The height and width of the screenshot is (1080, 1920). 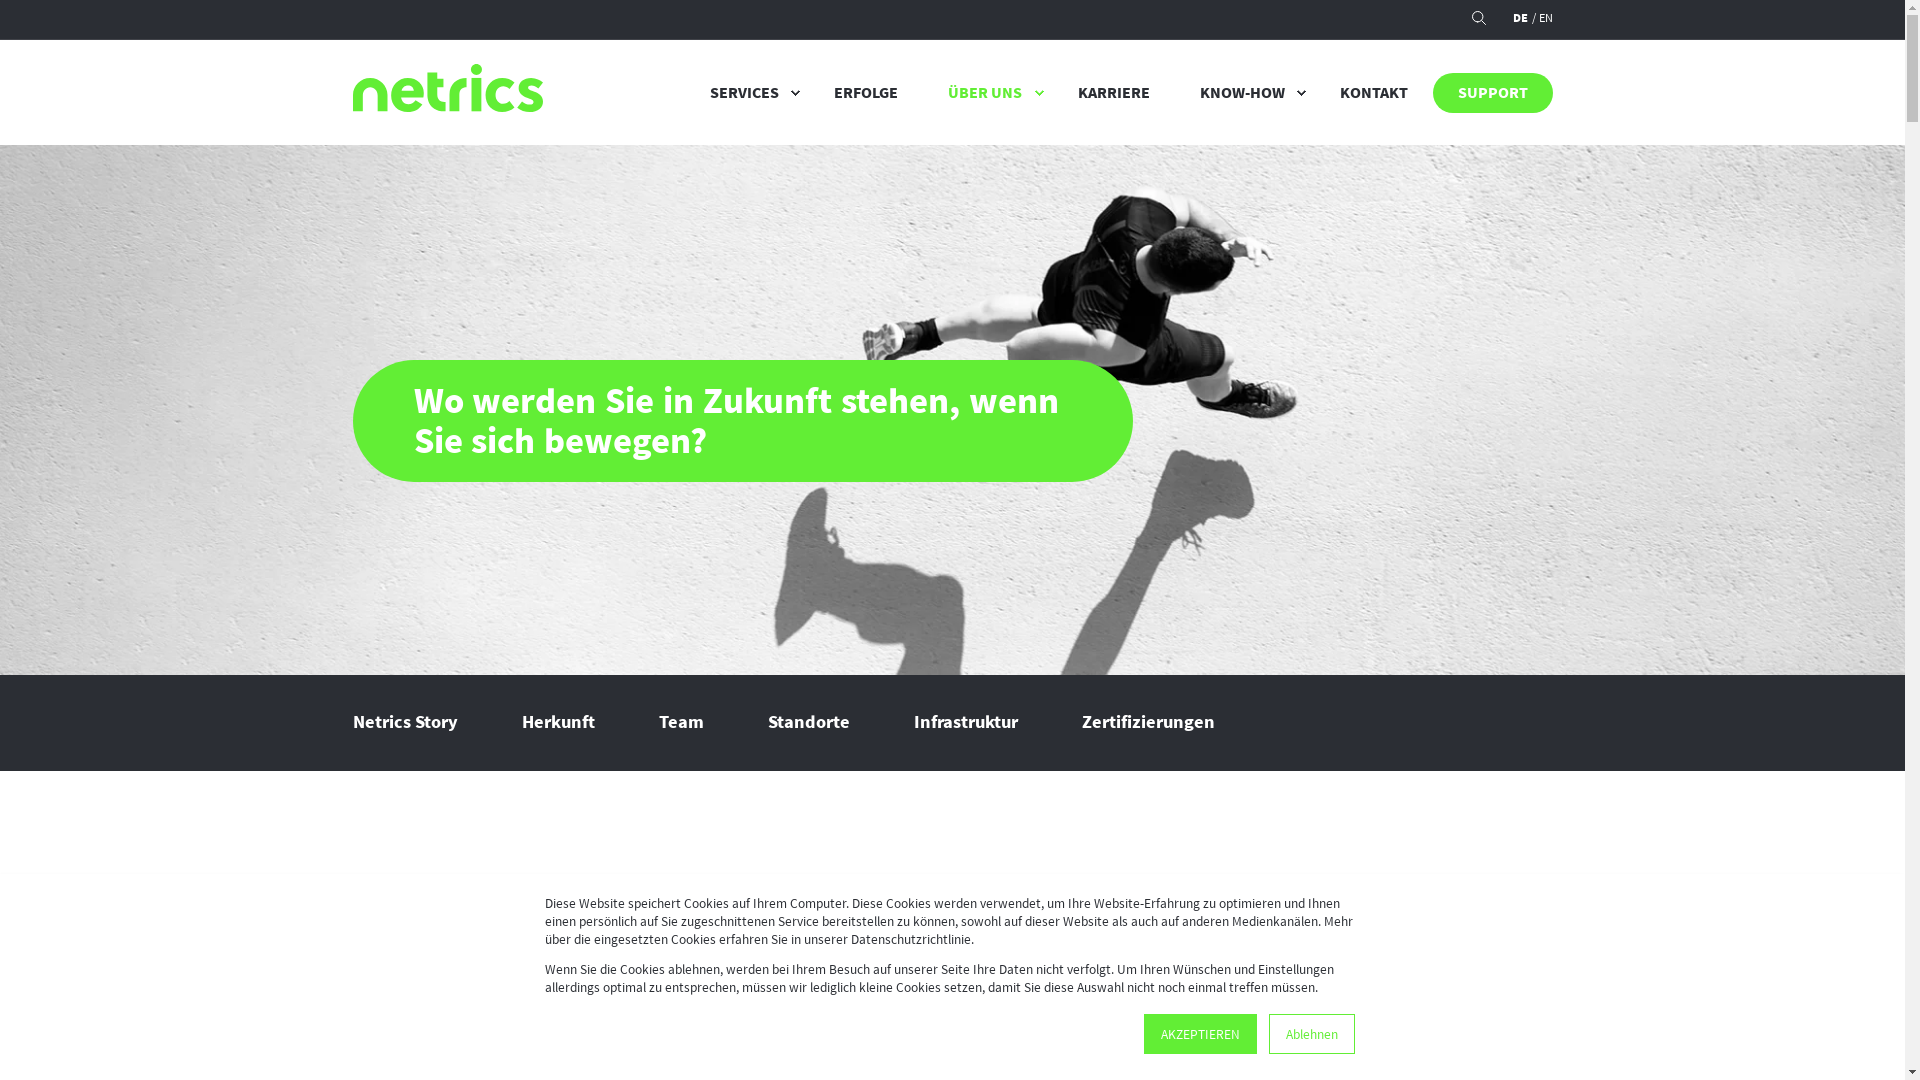 I want to click on DE, so click(x=1520, y=18).